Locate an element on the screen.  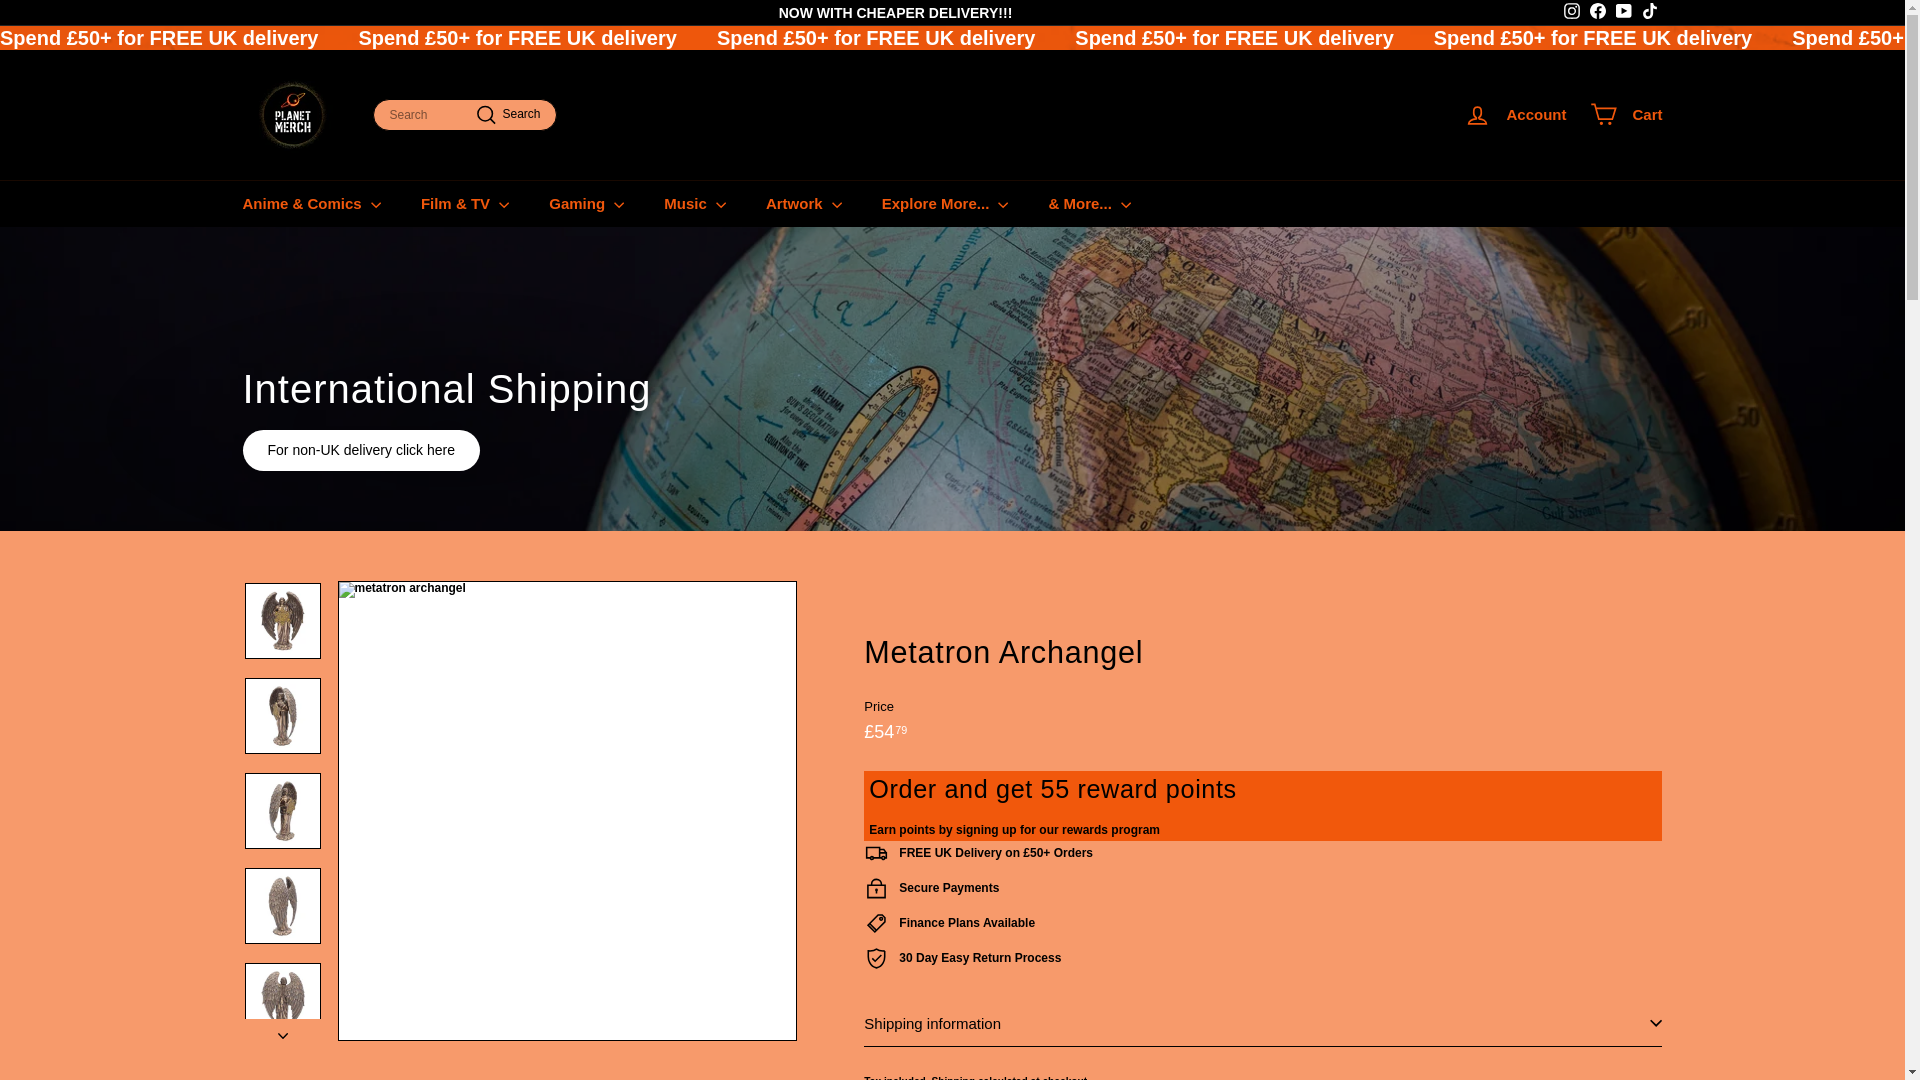
Cart is located at coordinates (283, 1035).